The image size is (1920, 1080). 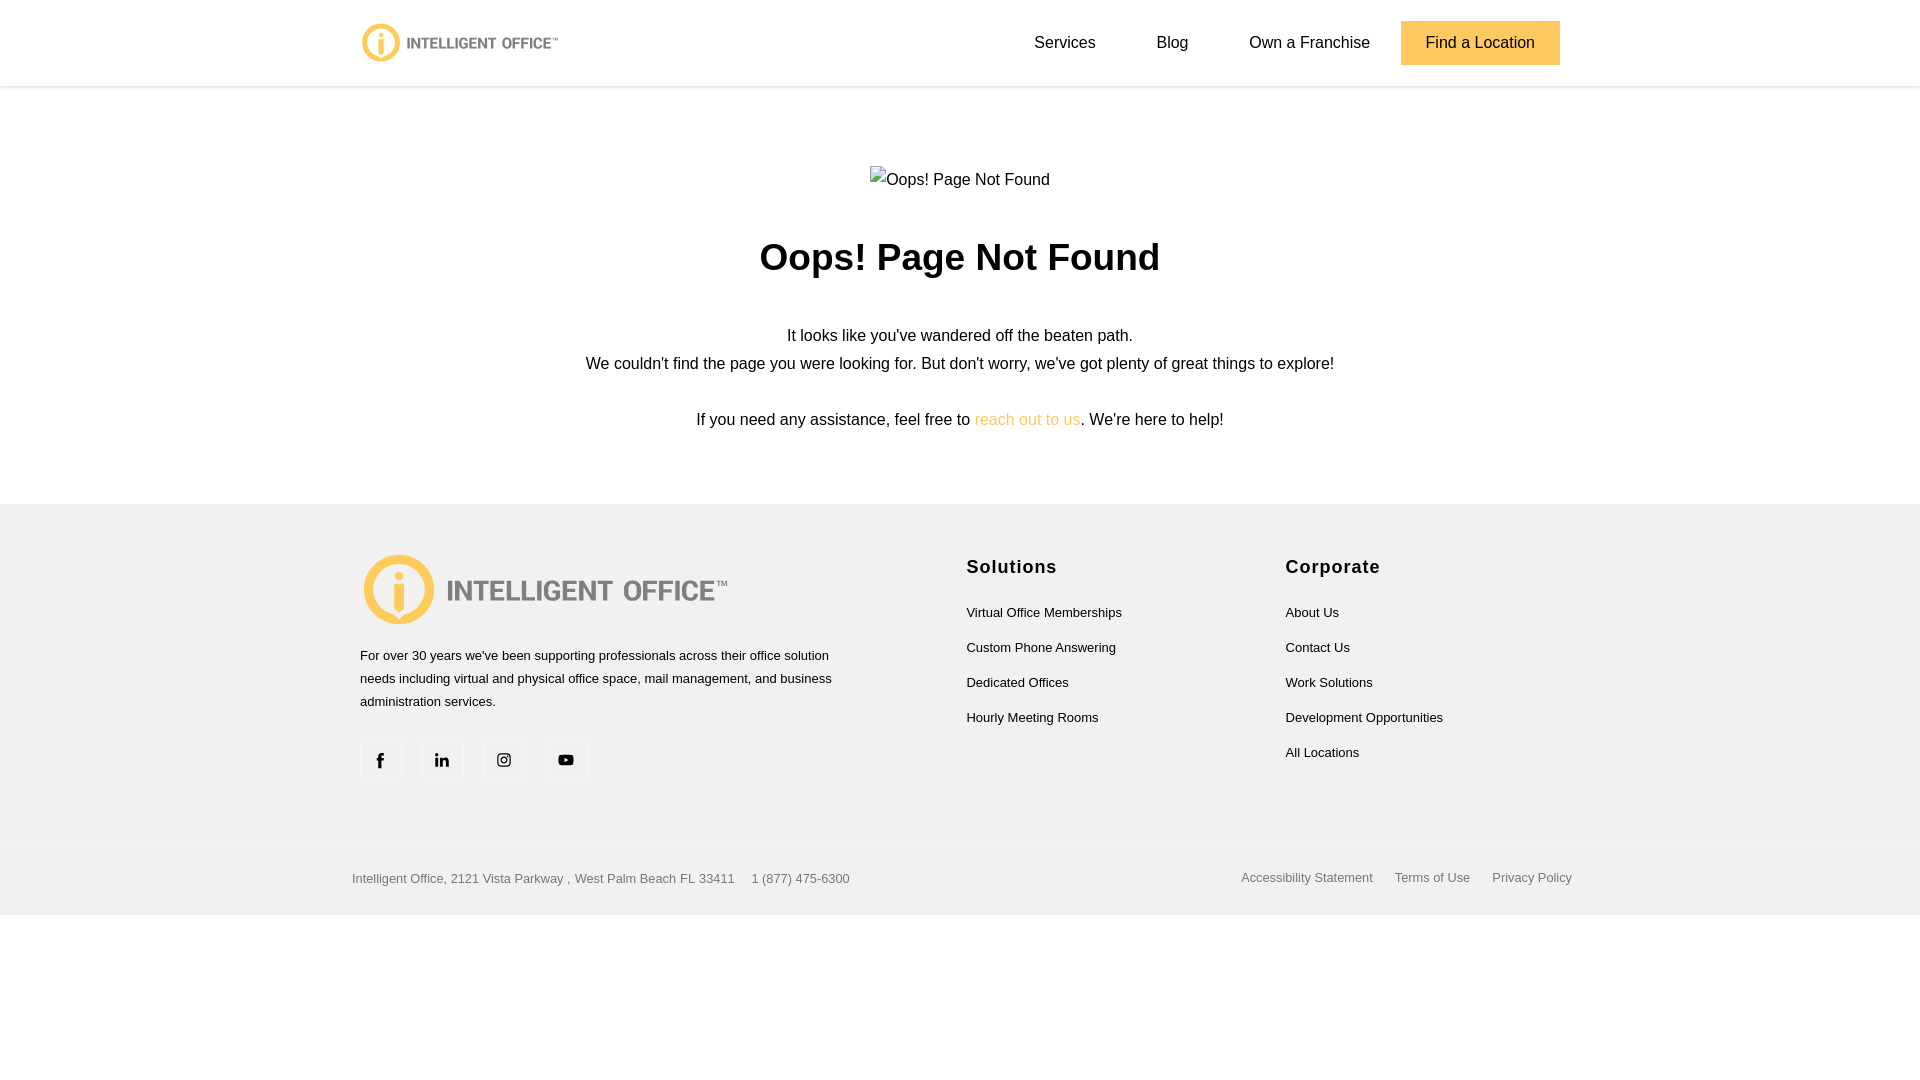 What do you see at coordinates (960, 54) in the screenshot?
I see `Skip to main content` at bounding box center [960, 54].